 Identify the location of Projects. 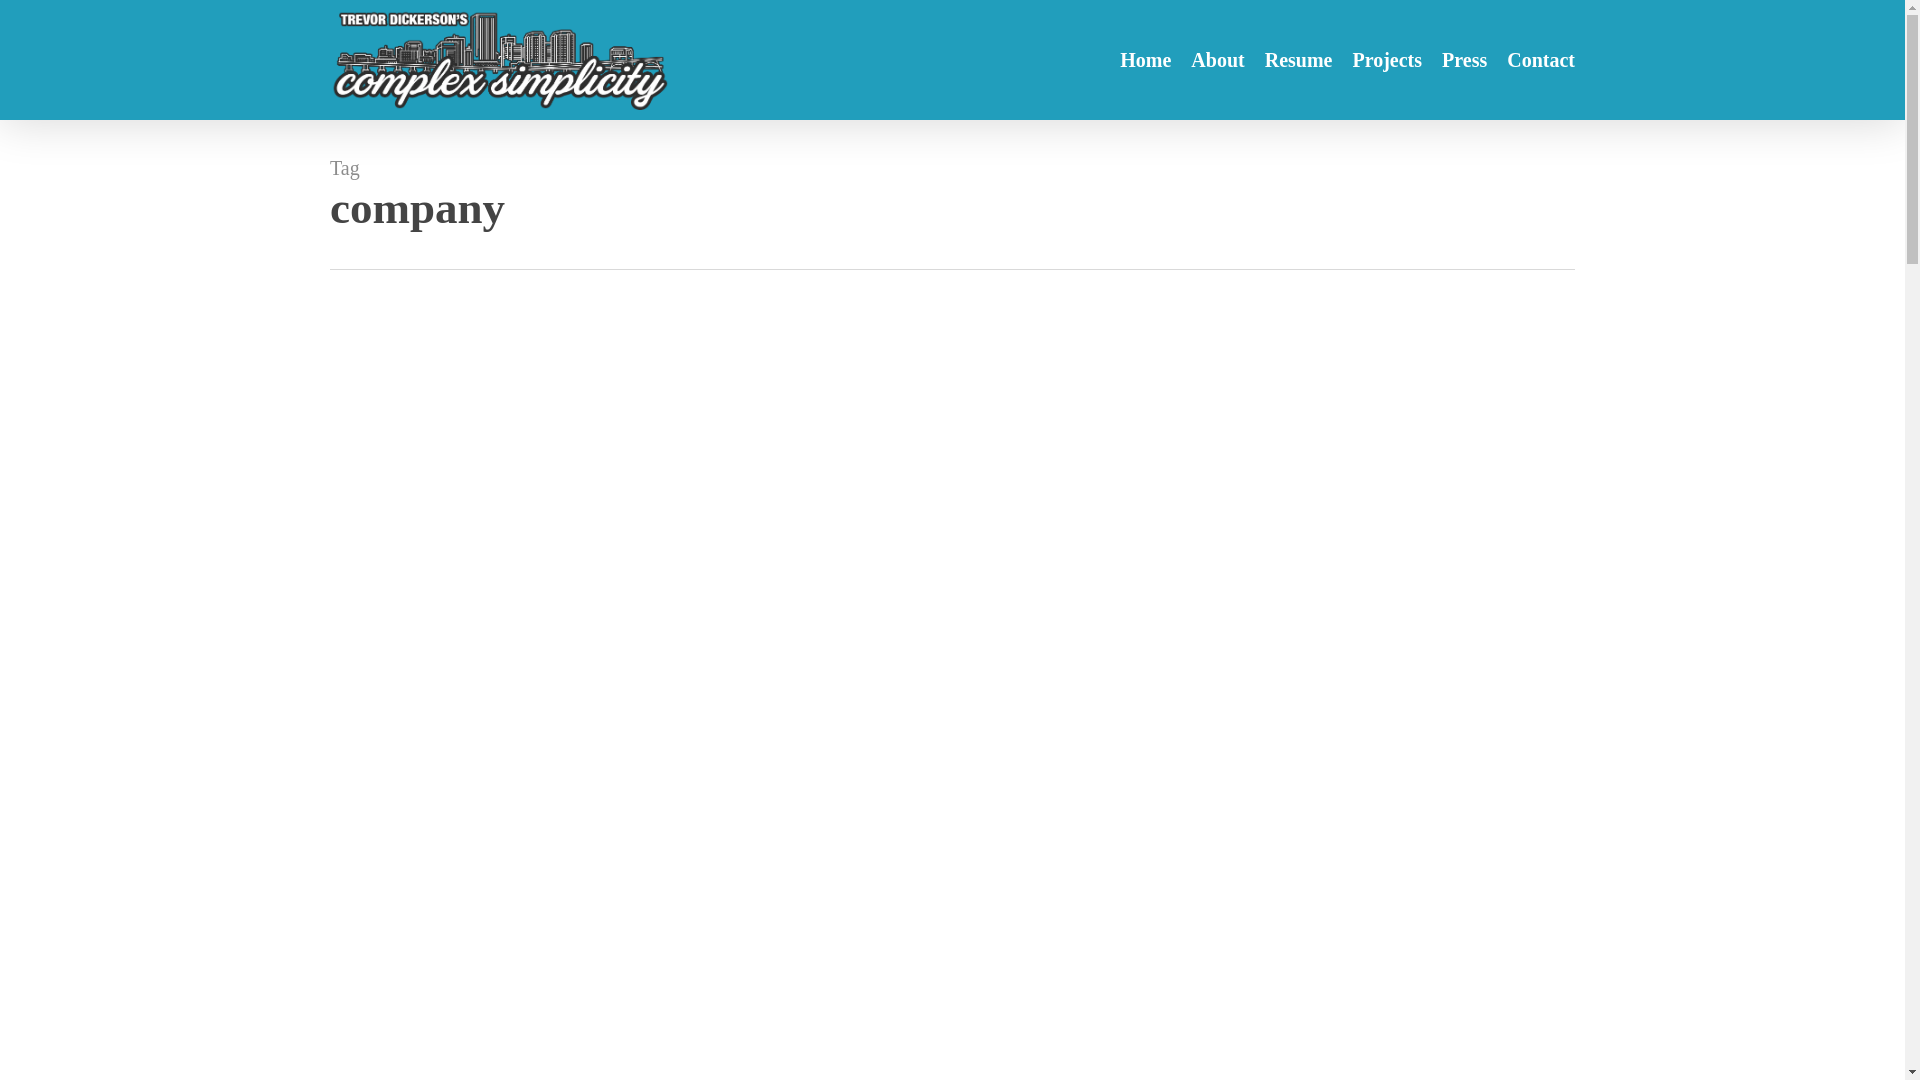
(1386, 60).